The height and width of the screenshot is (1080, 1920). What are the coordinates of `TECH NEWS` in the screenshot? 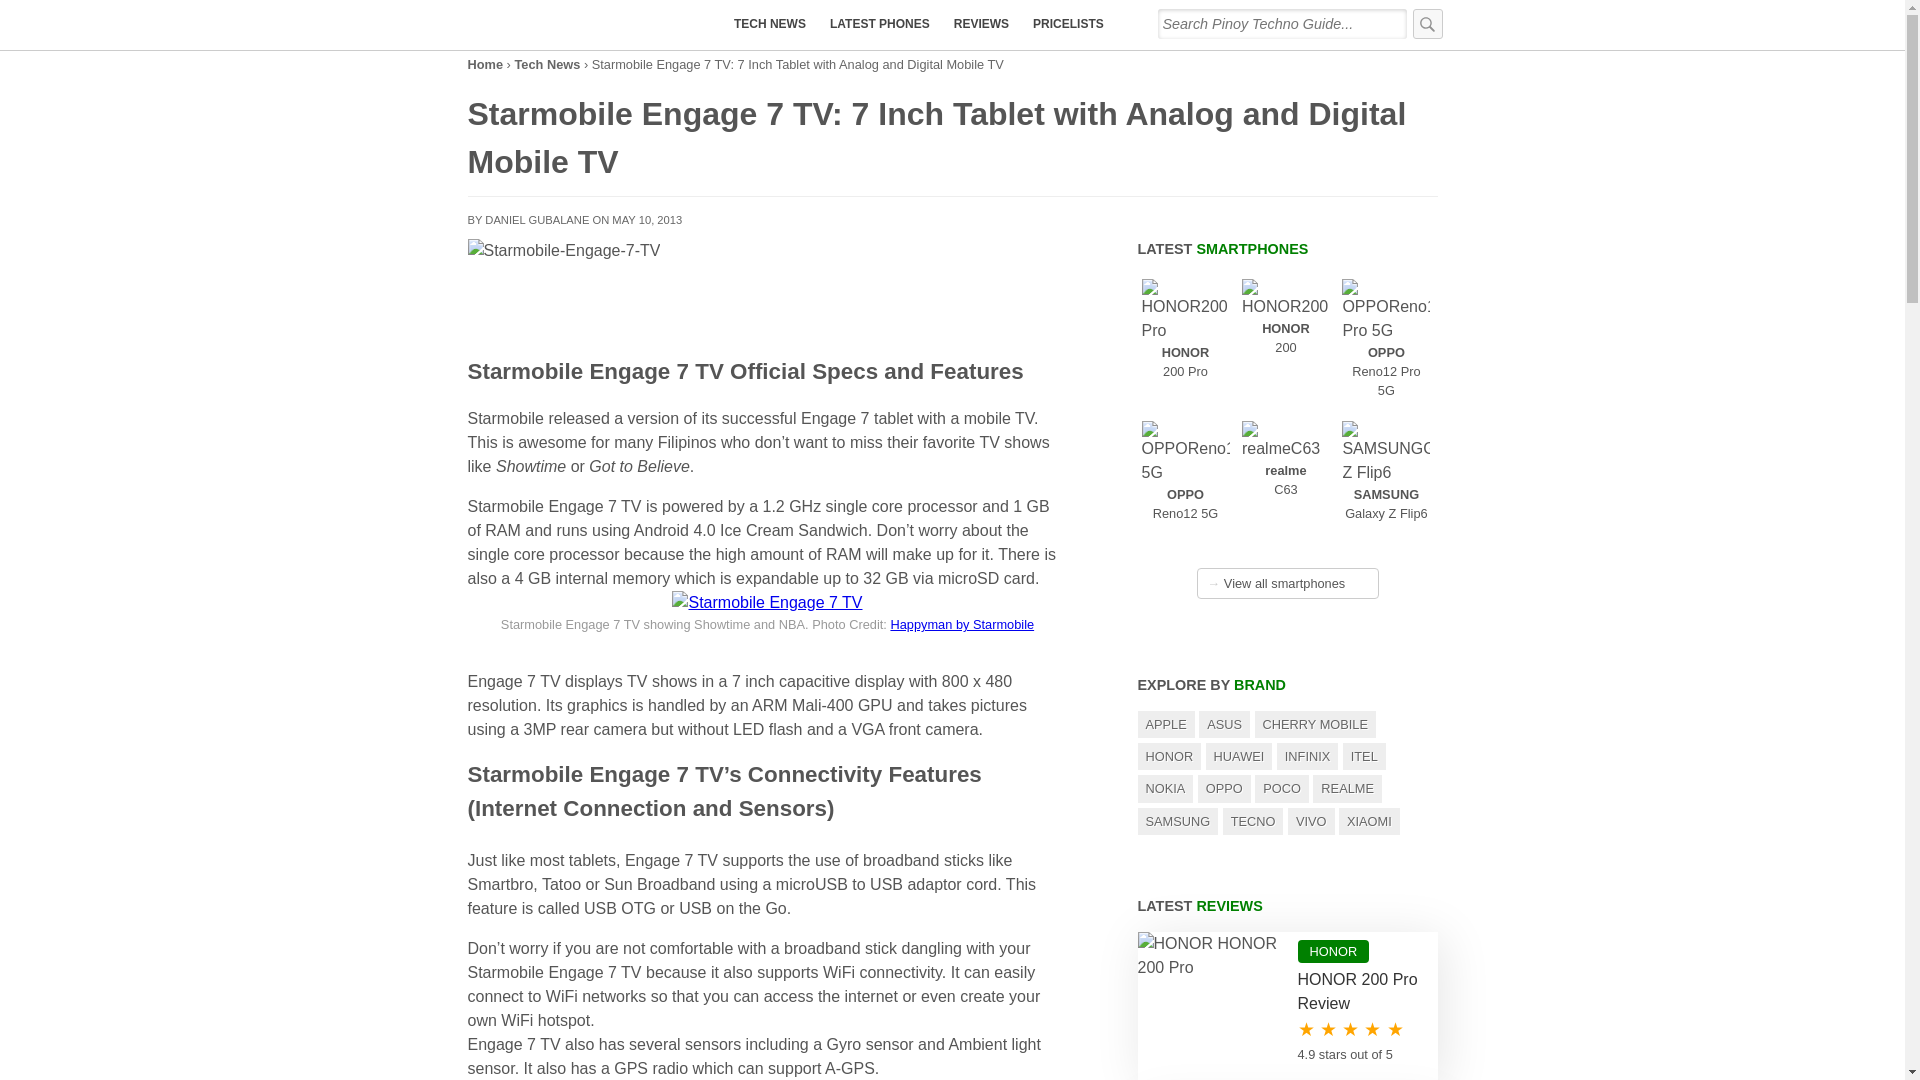 It's located at (982, 24).